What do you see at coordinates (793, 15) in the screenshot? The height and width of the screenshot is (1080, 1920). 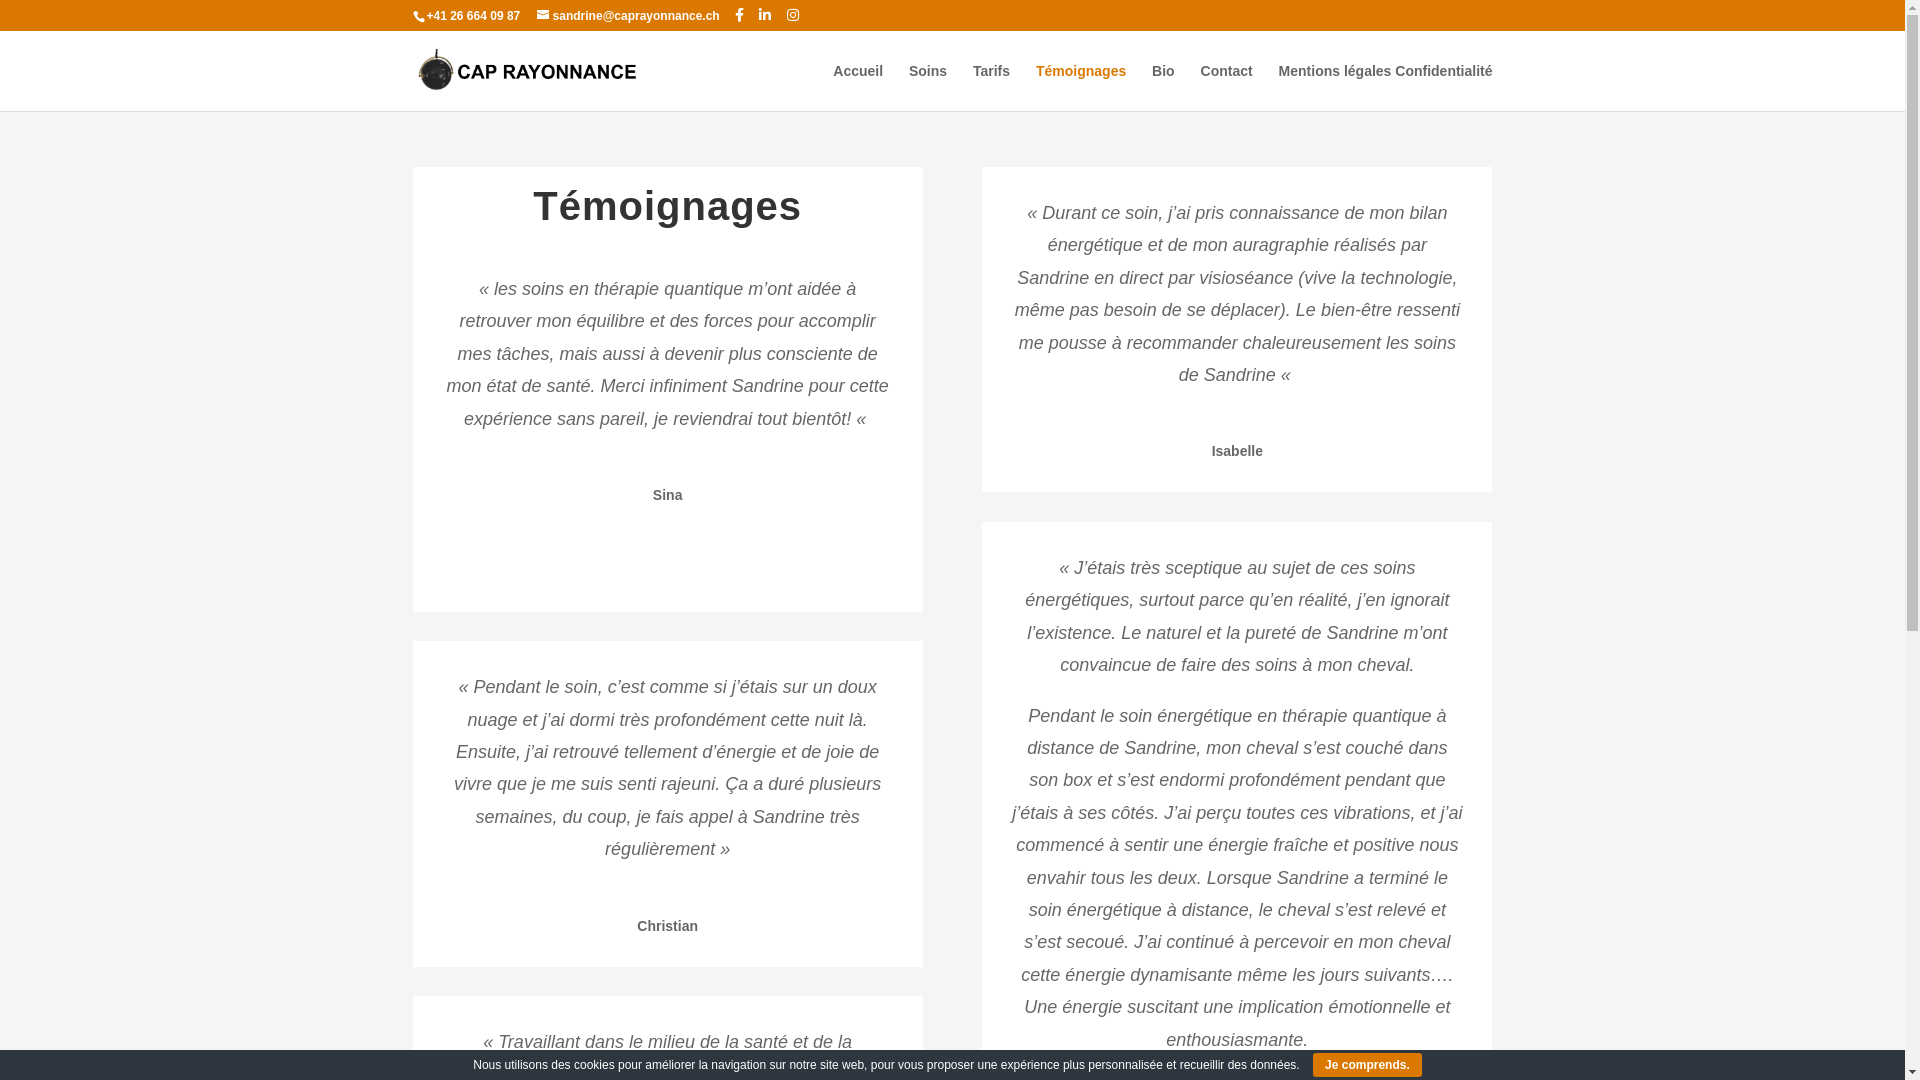 I see `Instagram` at bounding box center [793, 15].